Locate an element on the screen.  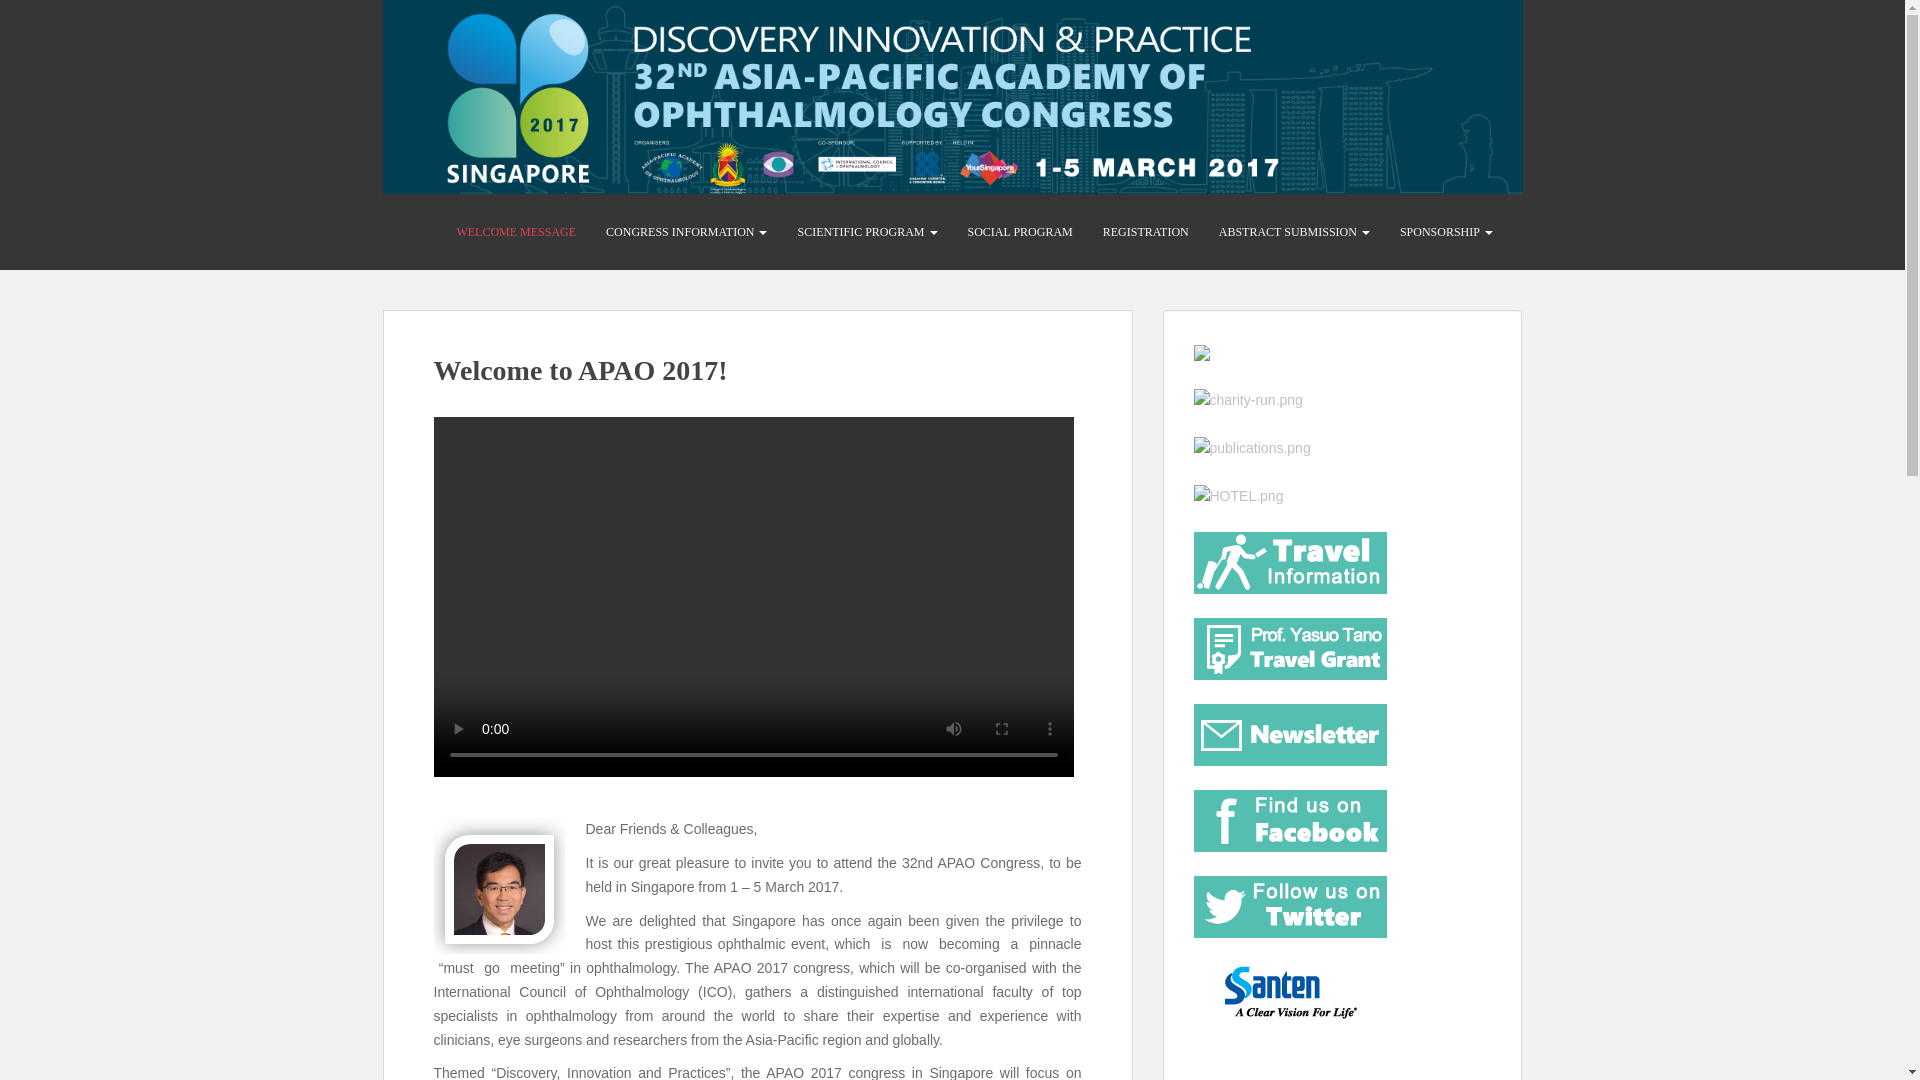
SCIENTIFIC PROGRAM is located at coordinates (866, 232).